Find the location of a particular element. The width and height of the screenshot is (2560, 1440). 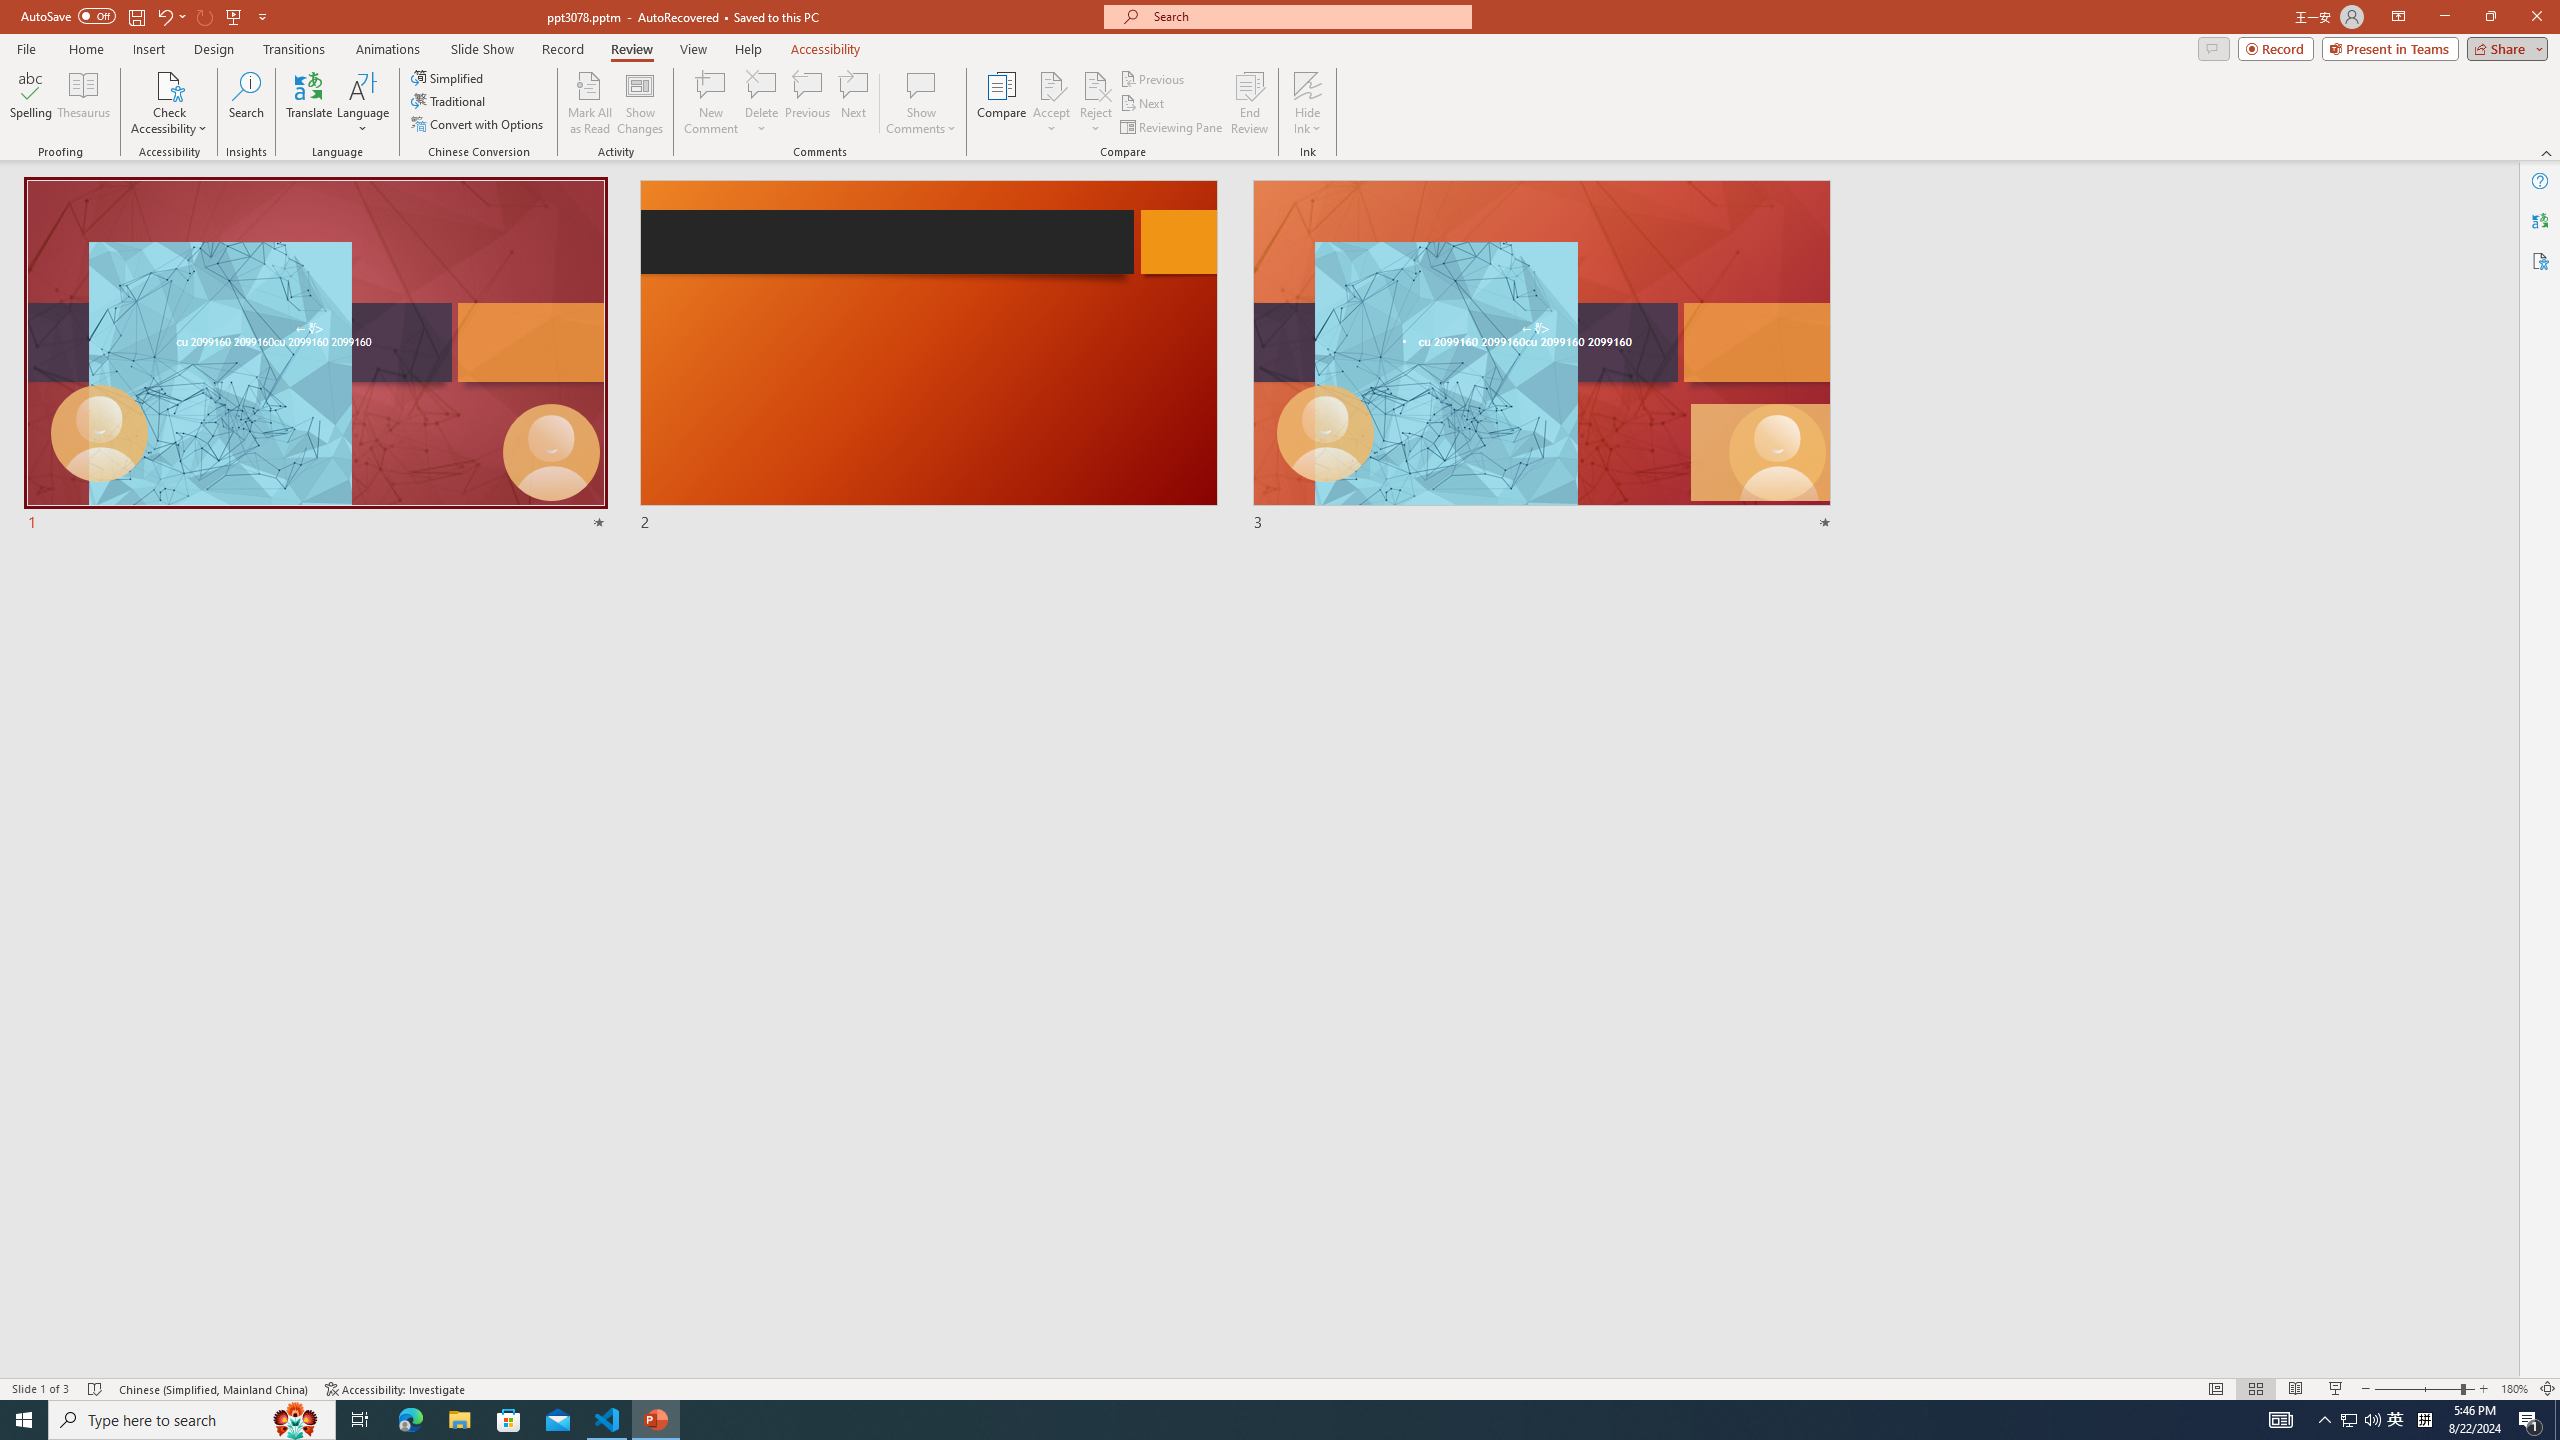

Comments is located at coordinates (2214, 48).